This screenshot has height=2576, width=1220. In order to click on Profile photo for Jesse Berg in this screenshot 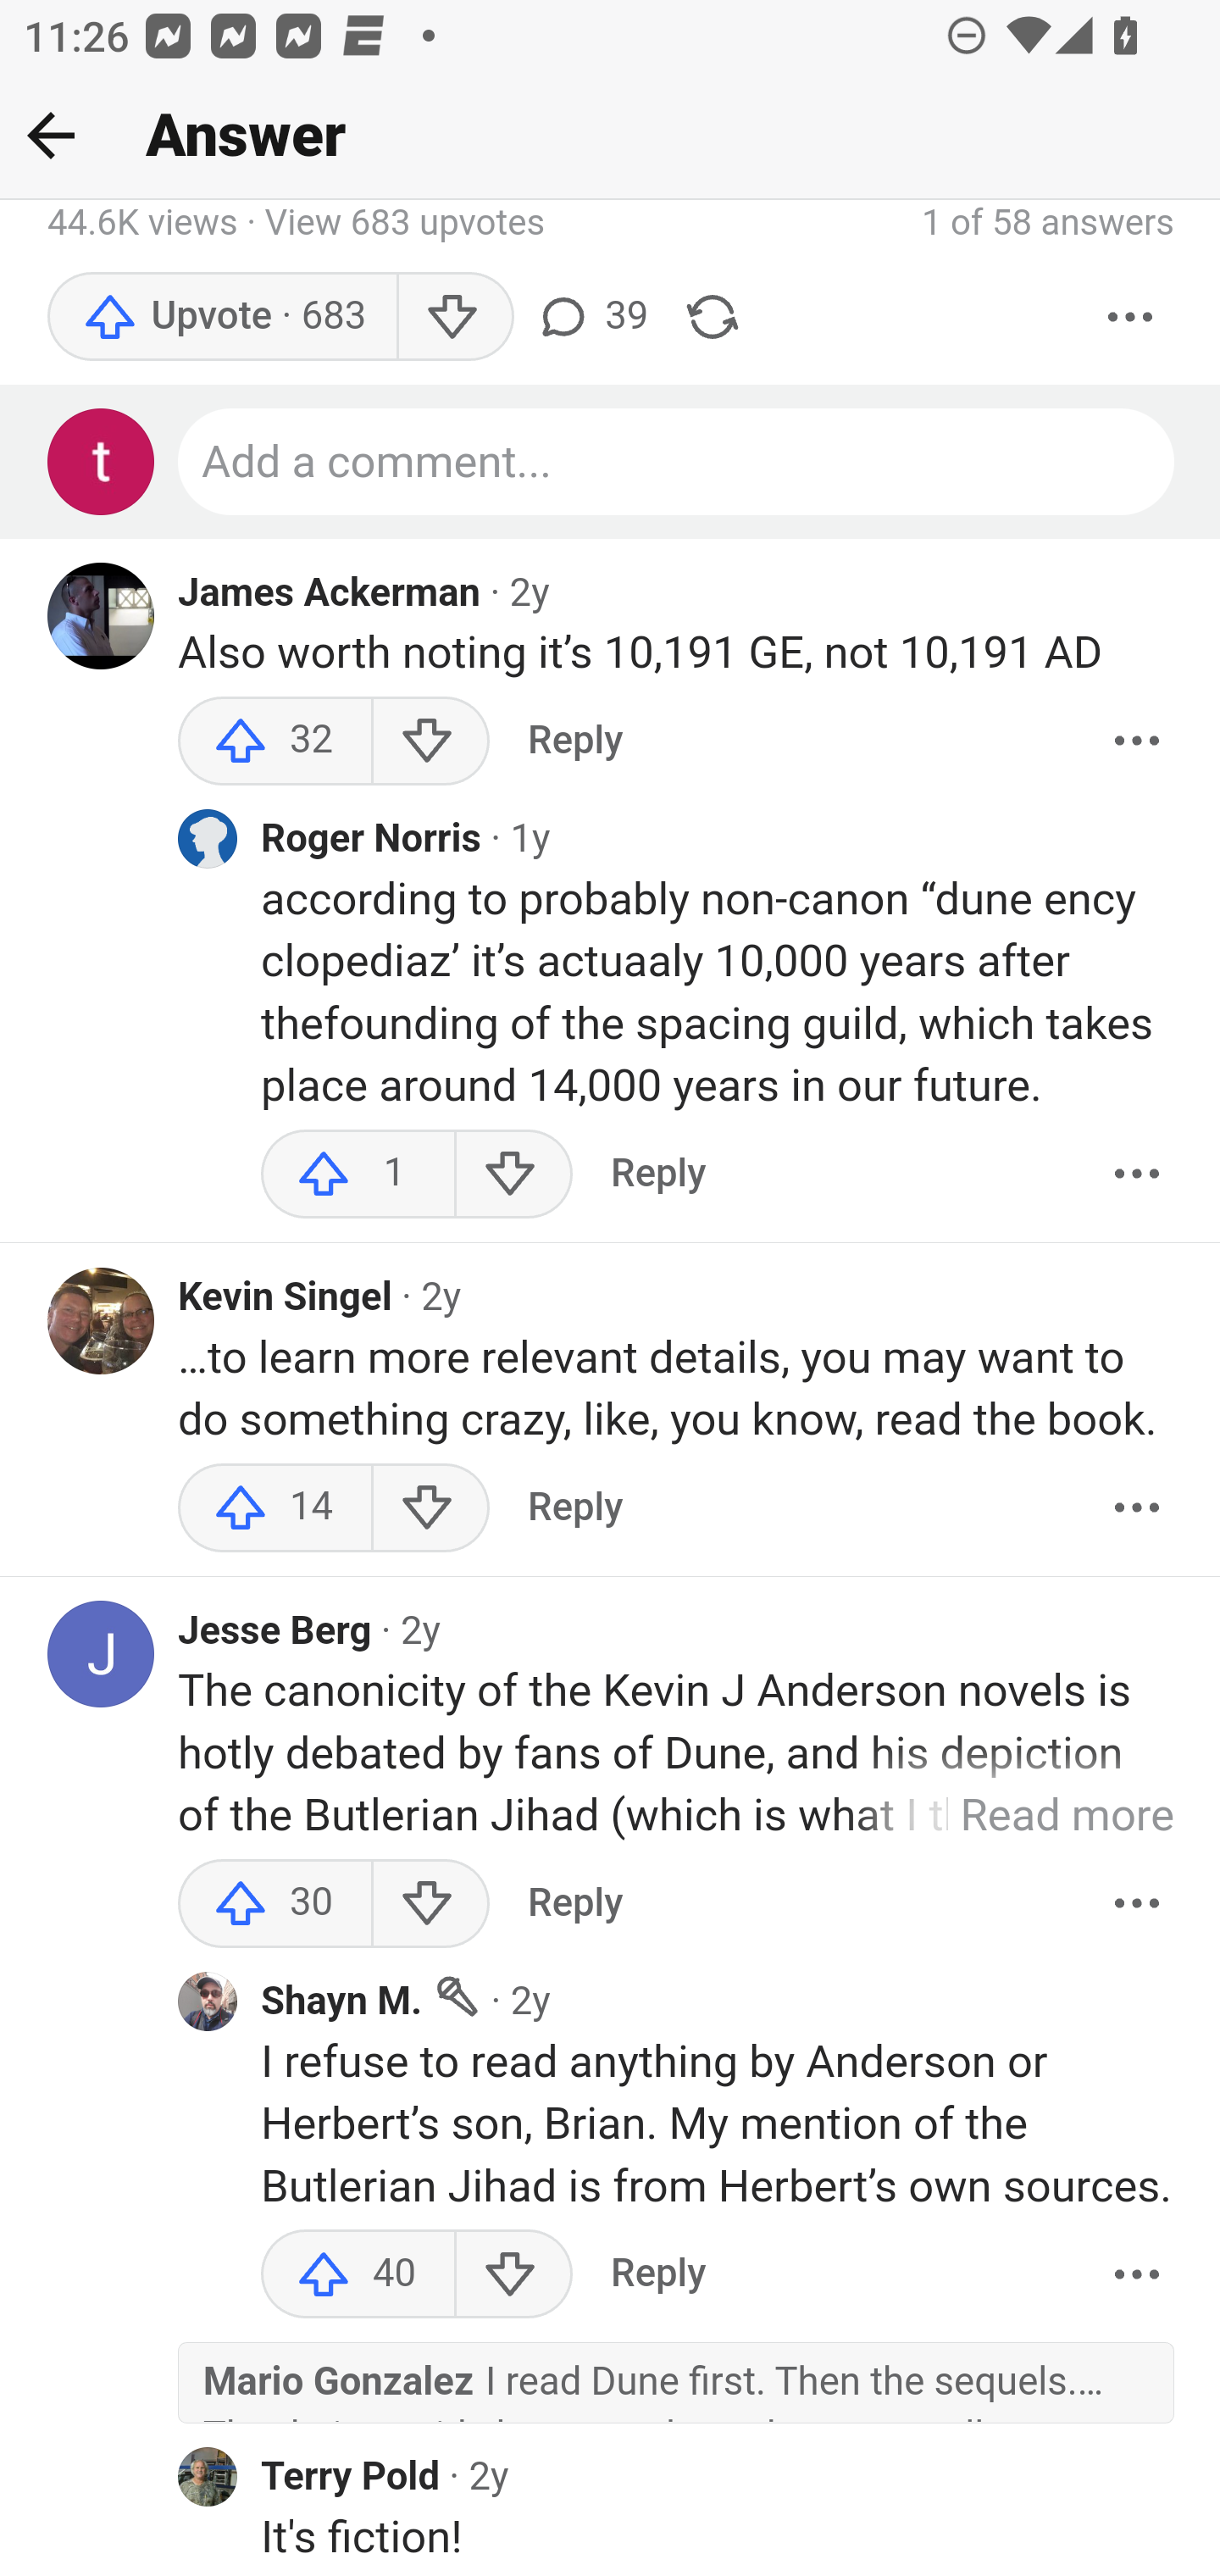, I will do `click(102, 1653)`.